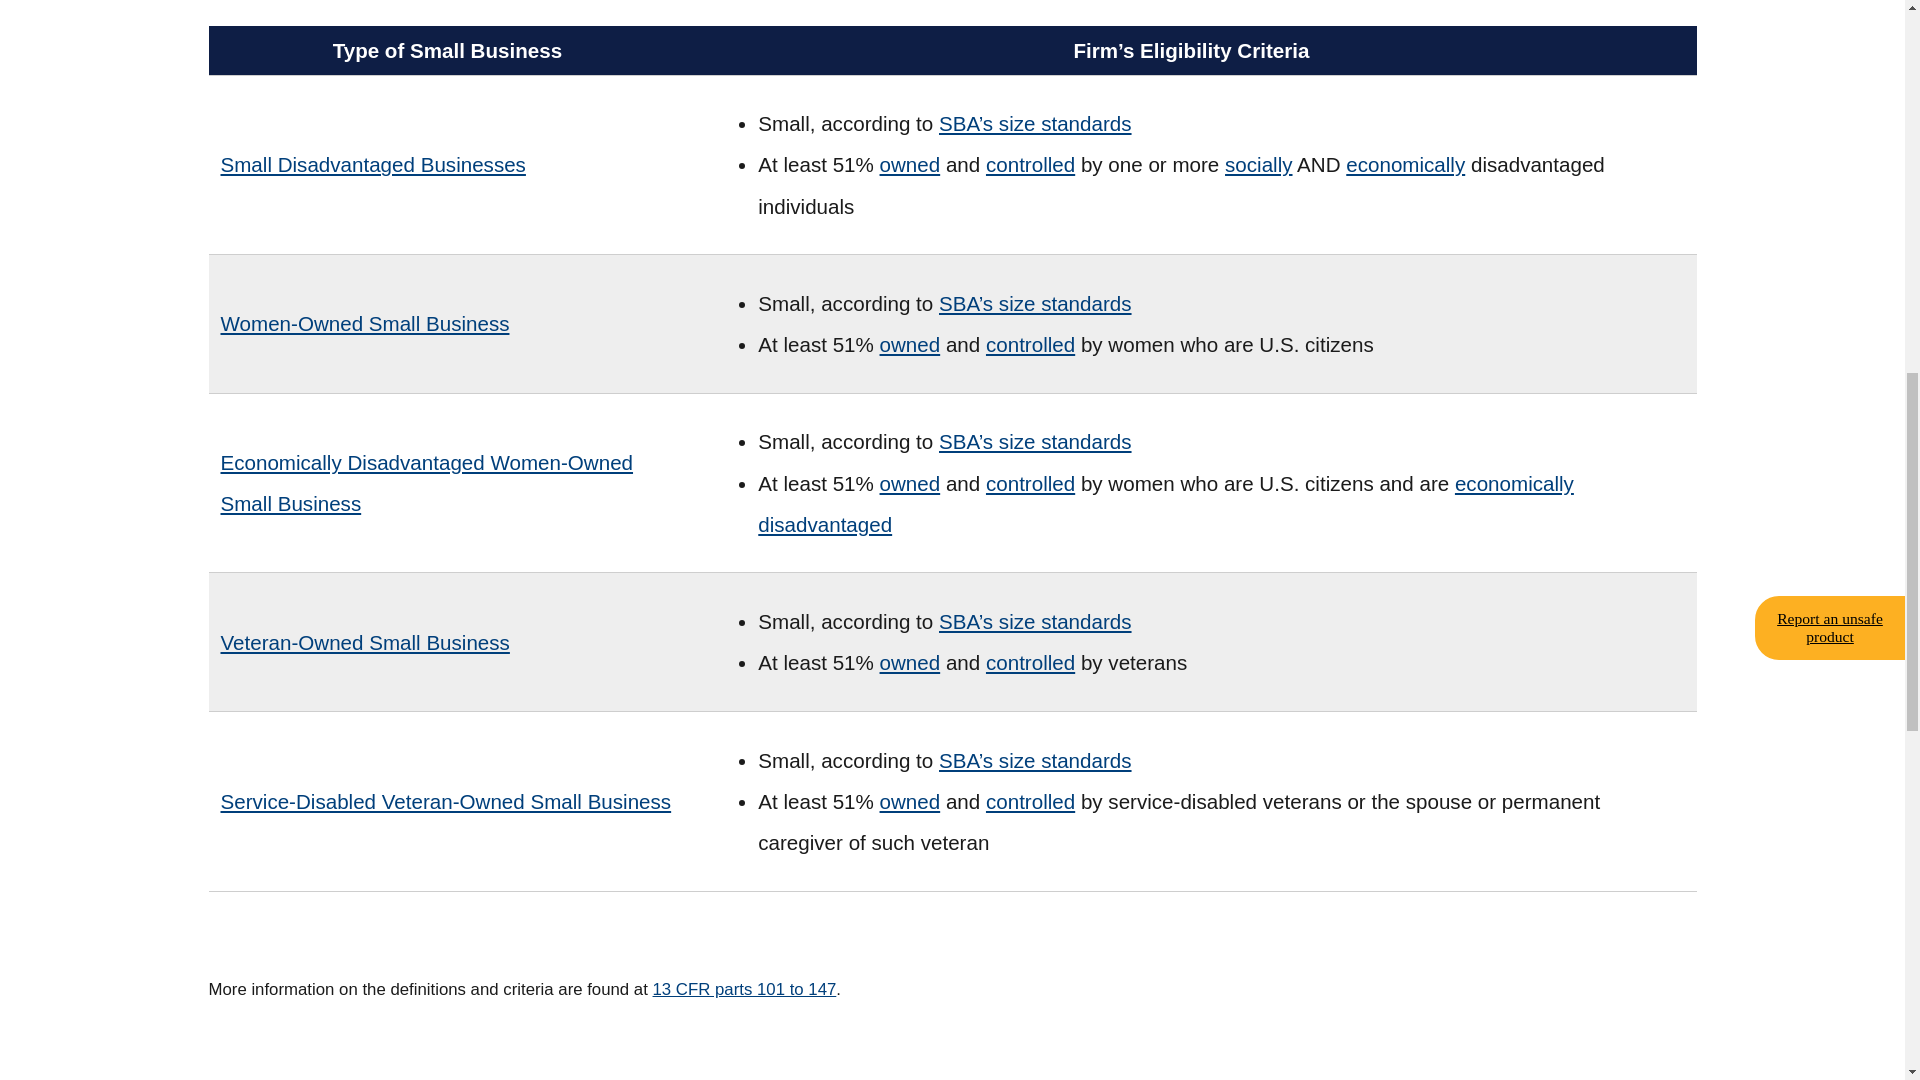 This screenshot has width=1920, height=1080. What do you see at coordinates (372, 164) in the screenshot?
I see `Small Disadvantaged Businesses` at bounding box center [372, 164].